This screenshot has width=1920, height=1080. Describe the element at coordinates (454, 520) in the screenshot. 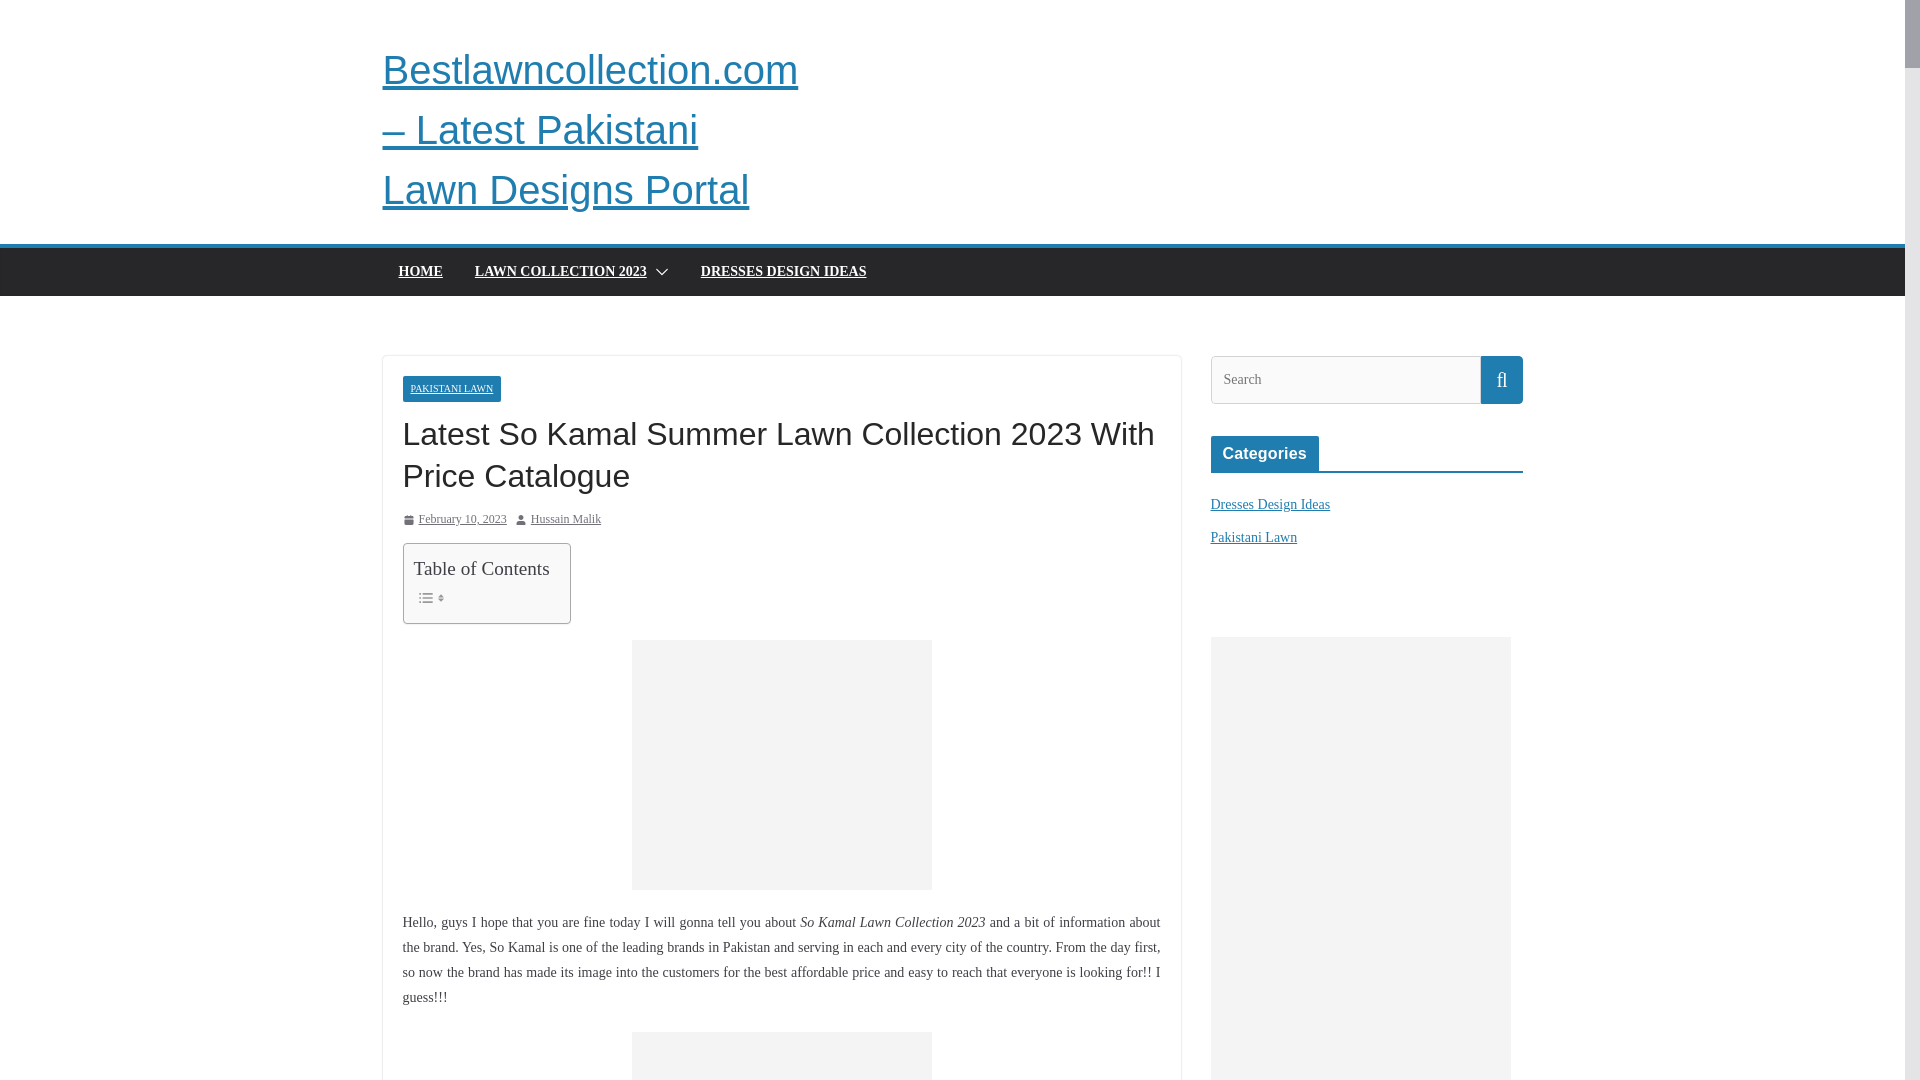

I see `11:55 am` at that location.